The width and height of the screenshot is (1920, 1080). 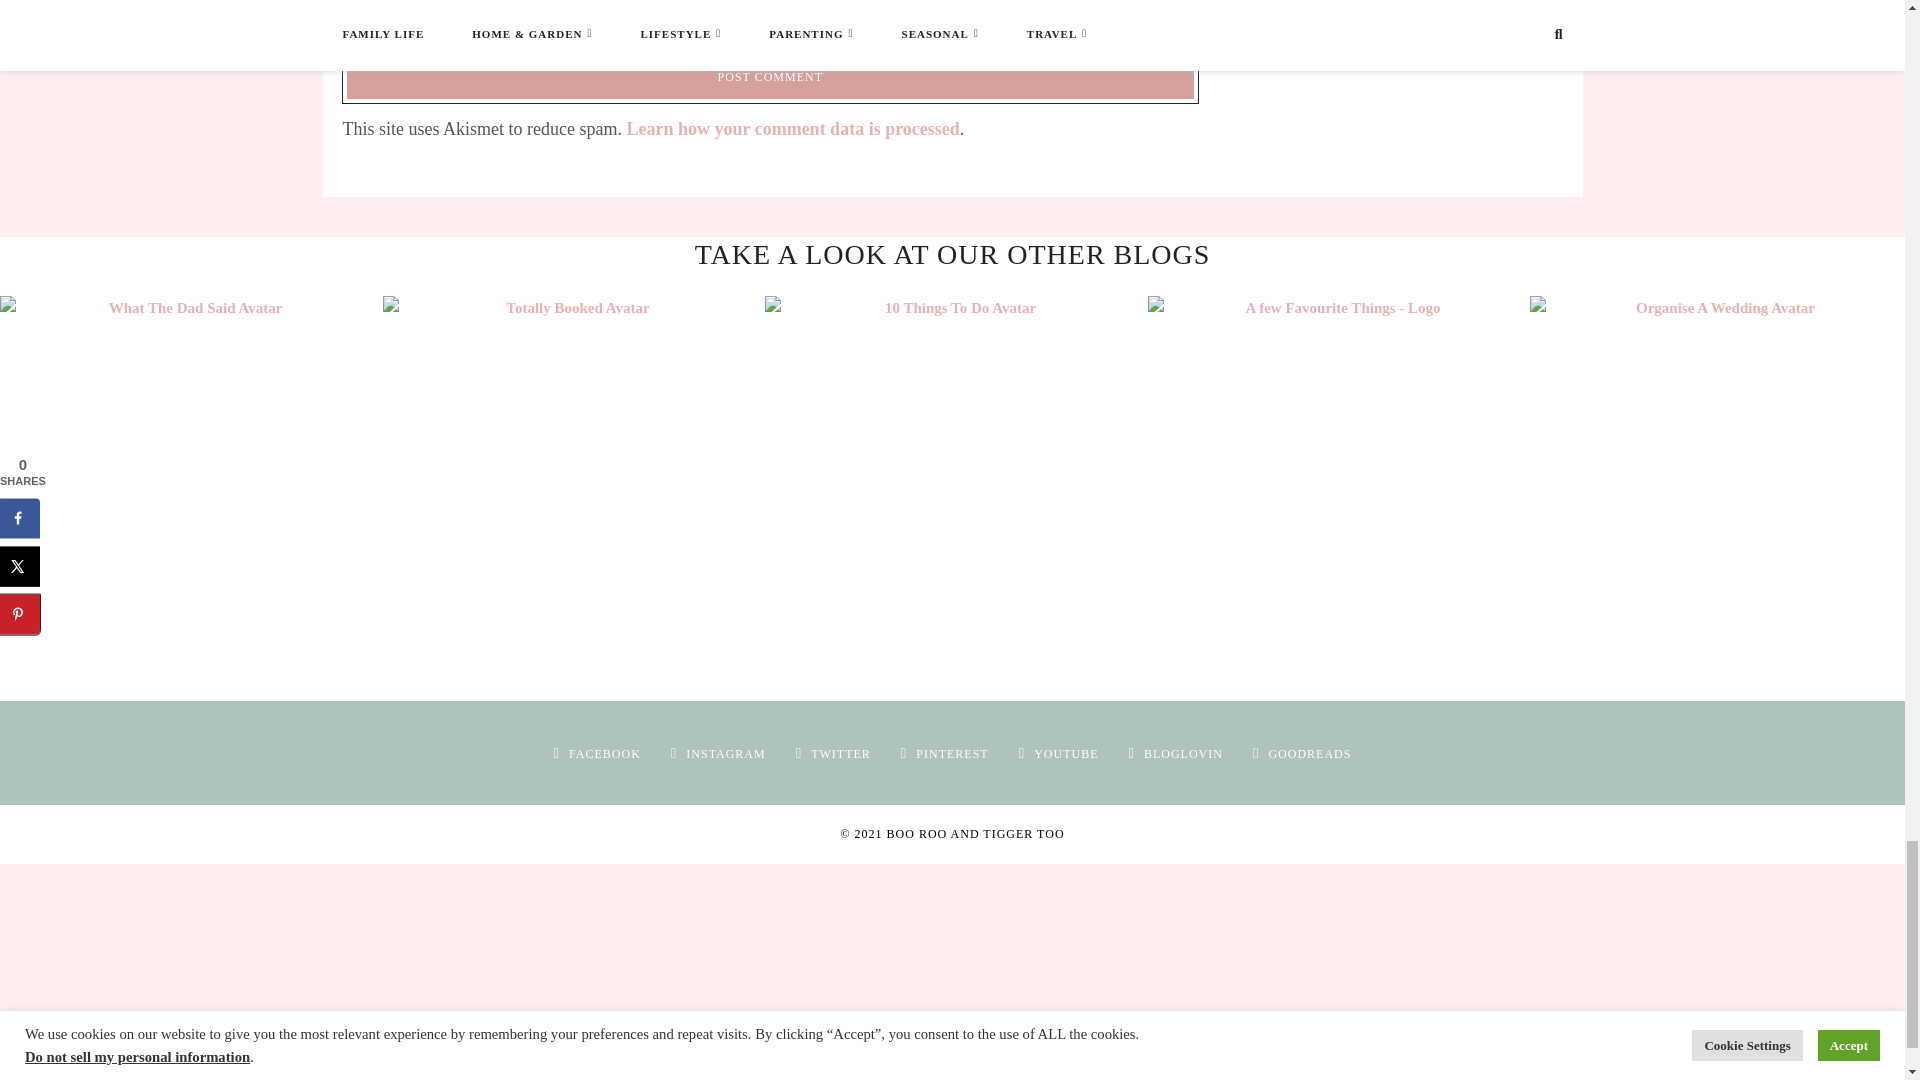 I want to click on Post Comment, so click(x=770, y=76).